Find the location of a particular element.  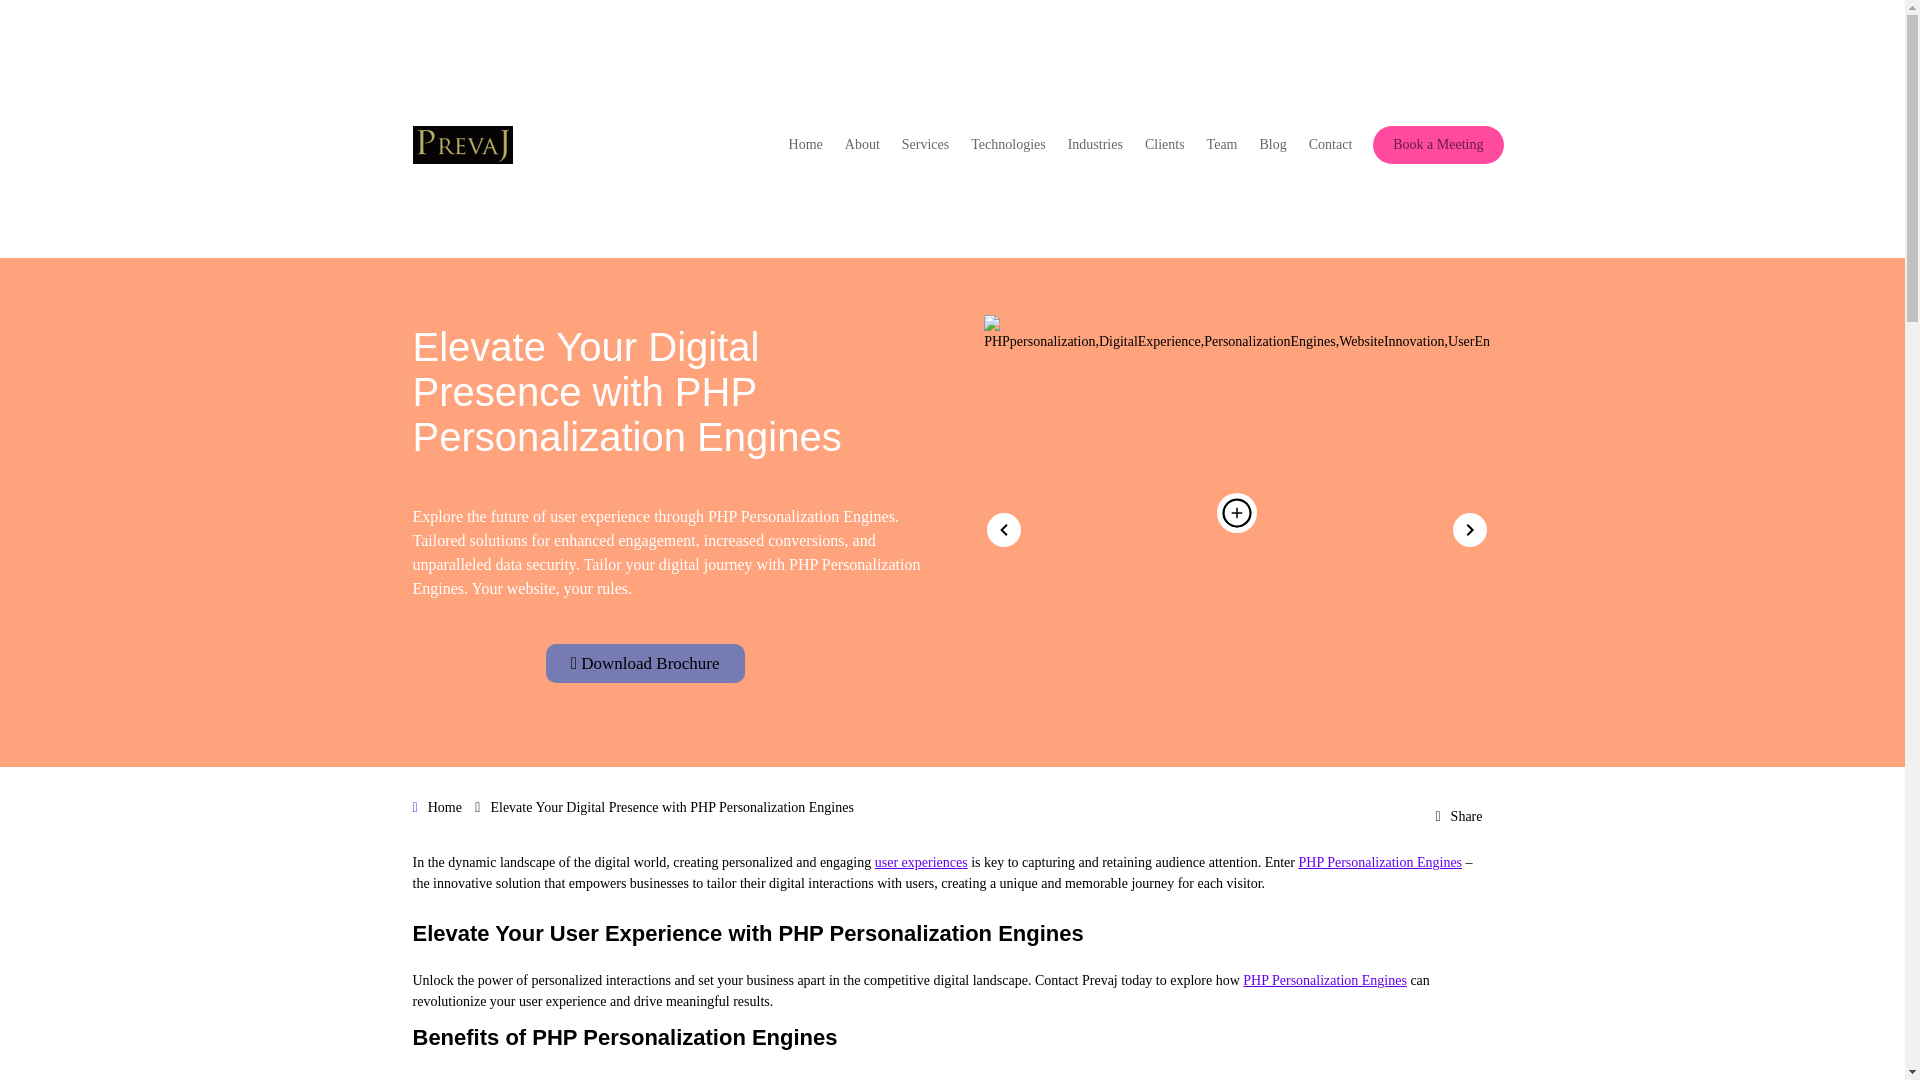

Technologies is located at coordinates (1008, 145).